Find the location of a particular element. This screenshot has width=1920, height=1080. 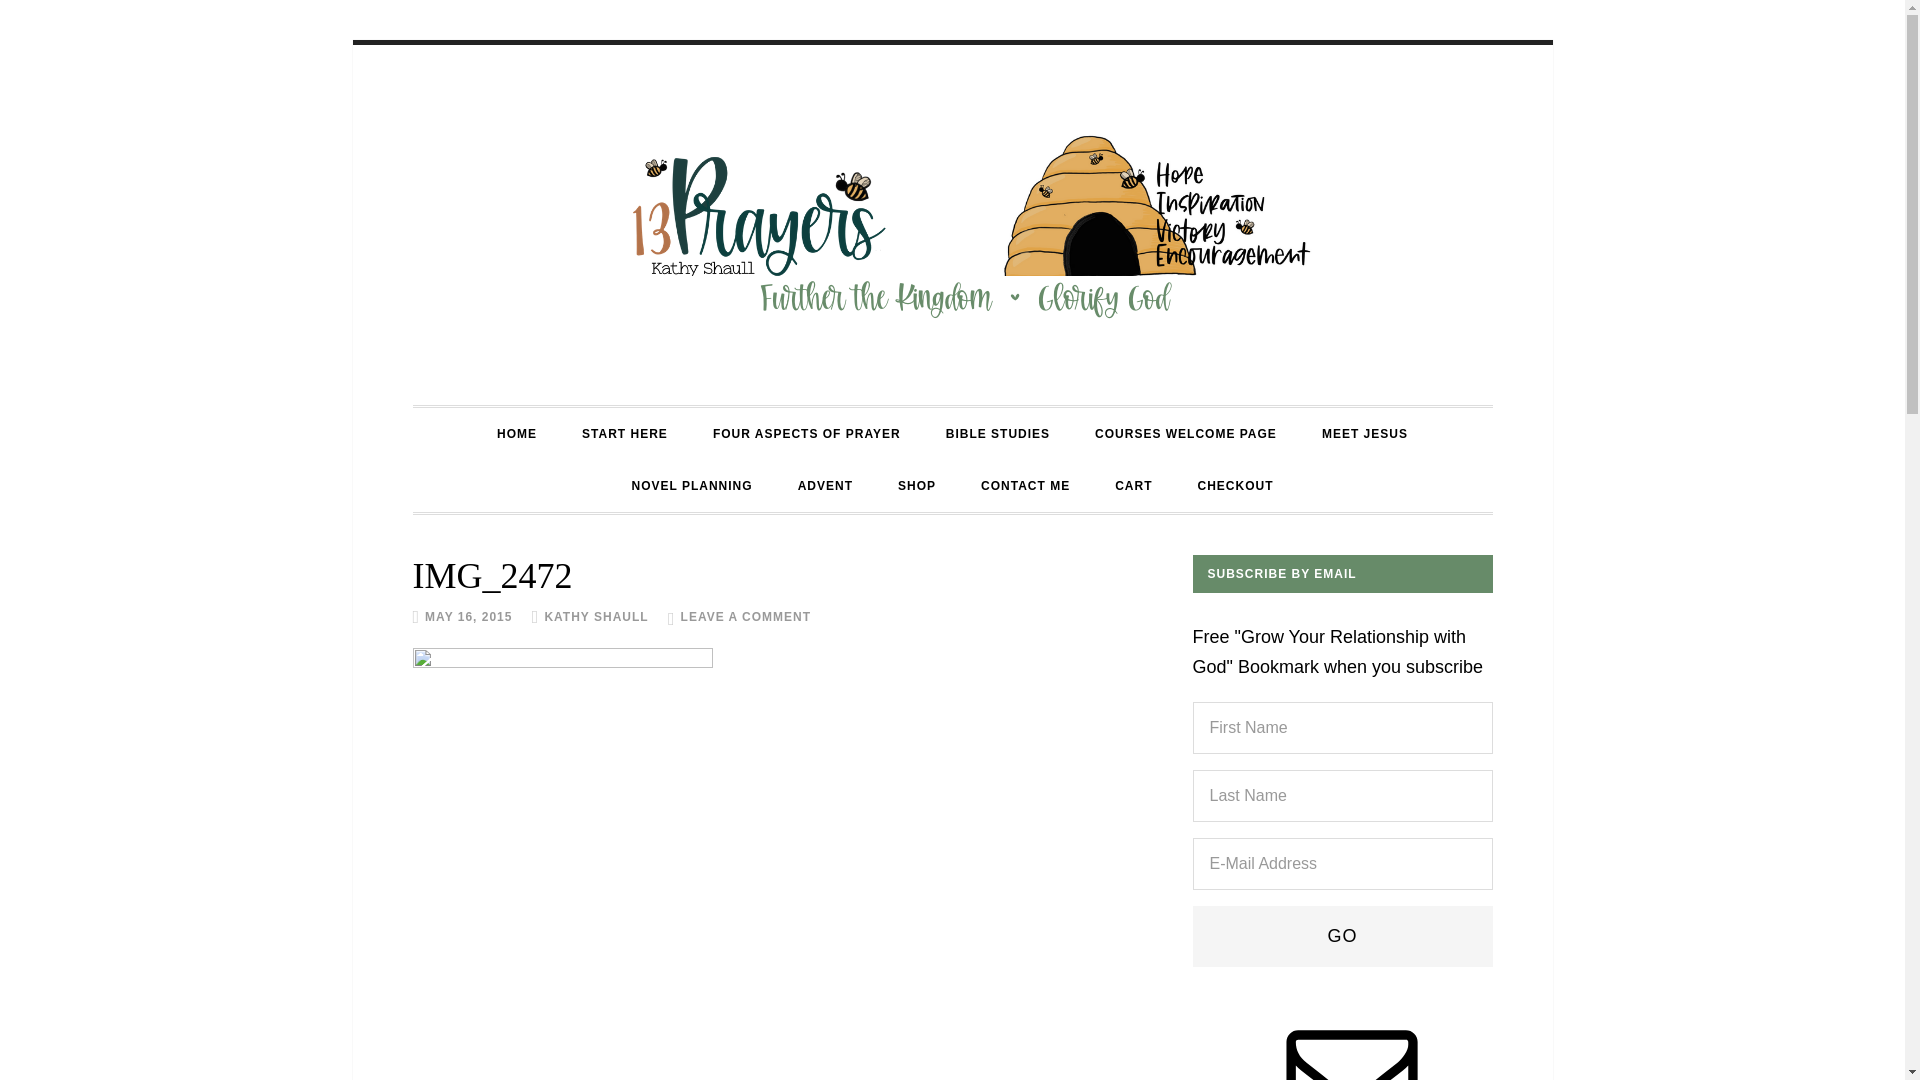

NOVEL PLANNING is located at coordinates (692, 486).